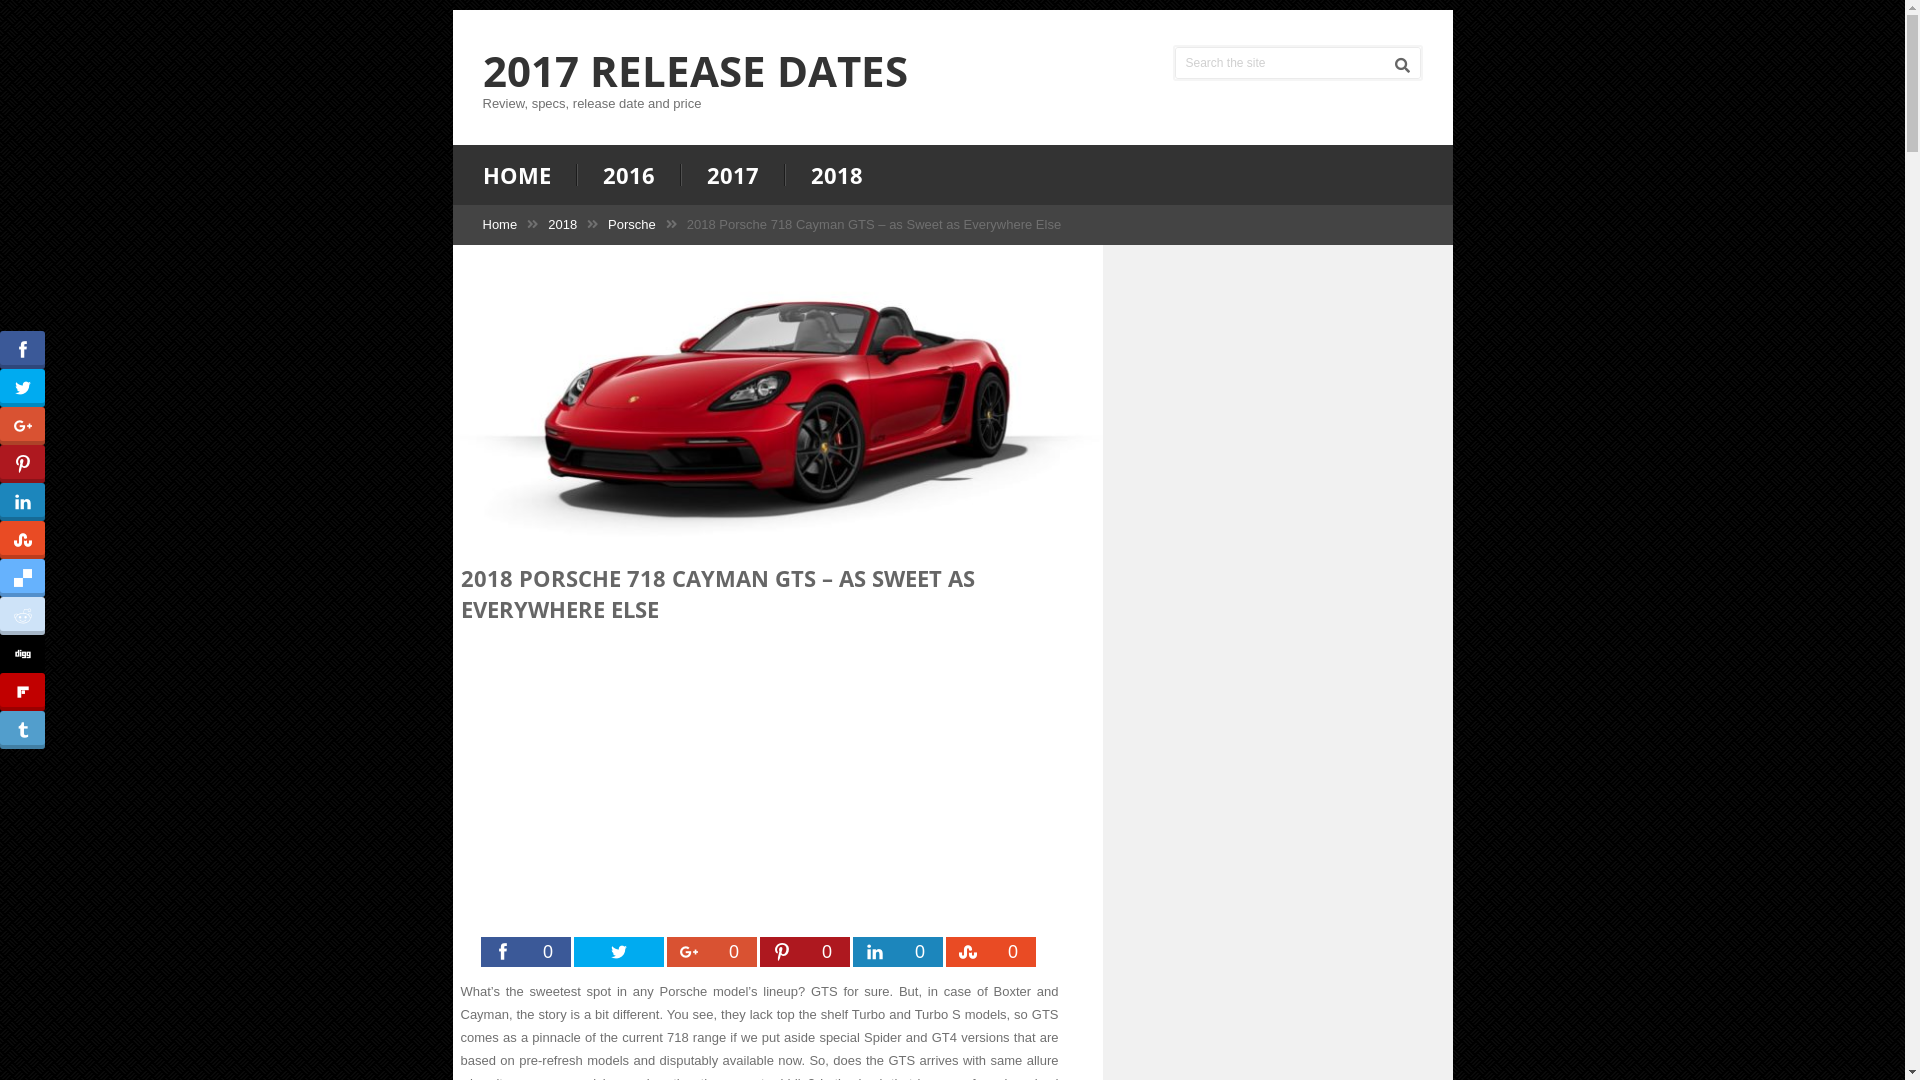 This screenshot has height=1080, width=1920. I want to click on Home, so click(500, 224).